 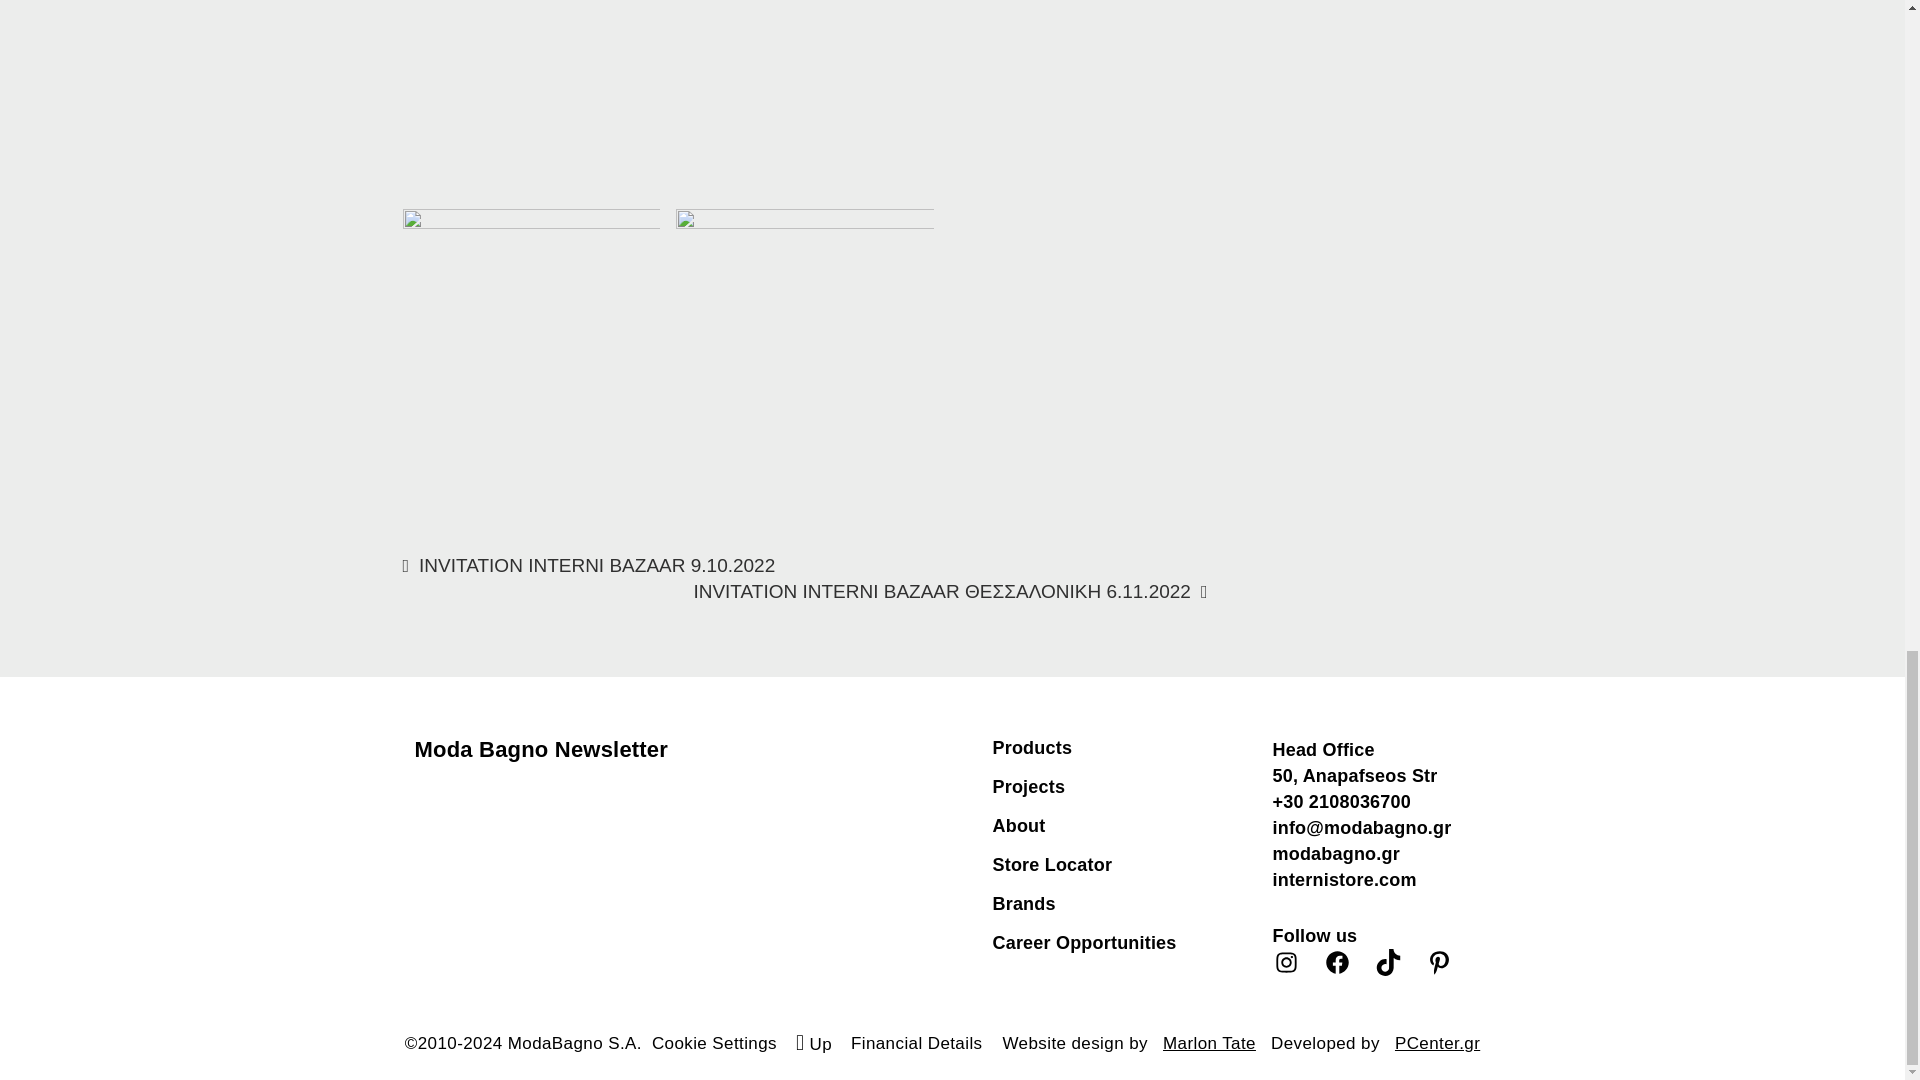 What do you see at coordinates (805, 97) in the screenshot?
I see `051022-06` at bounding box center [805, 97].